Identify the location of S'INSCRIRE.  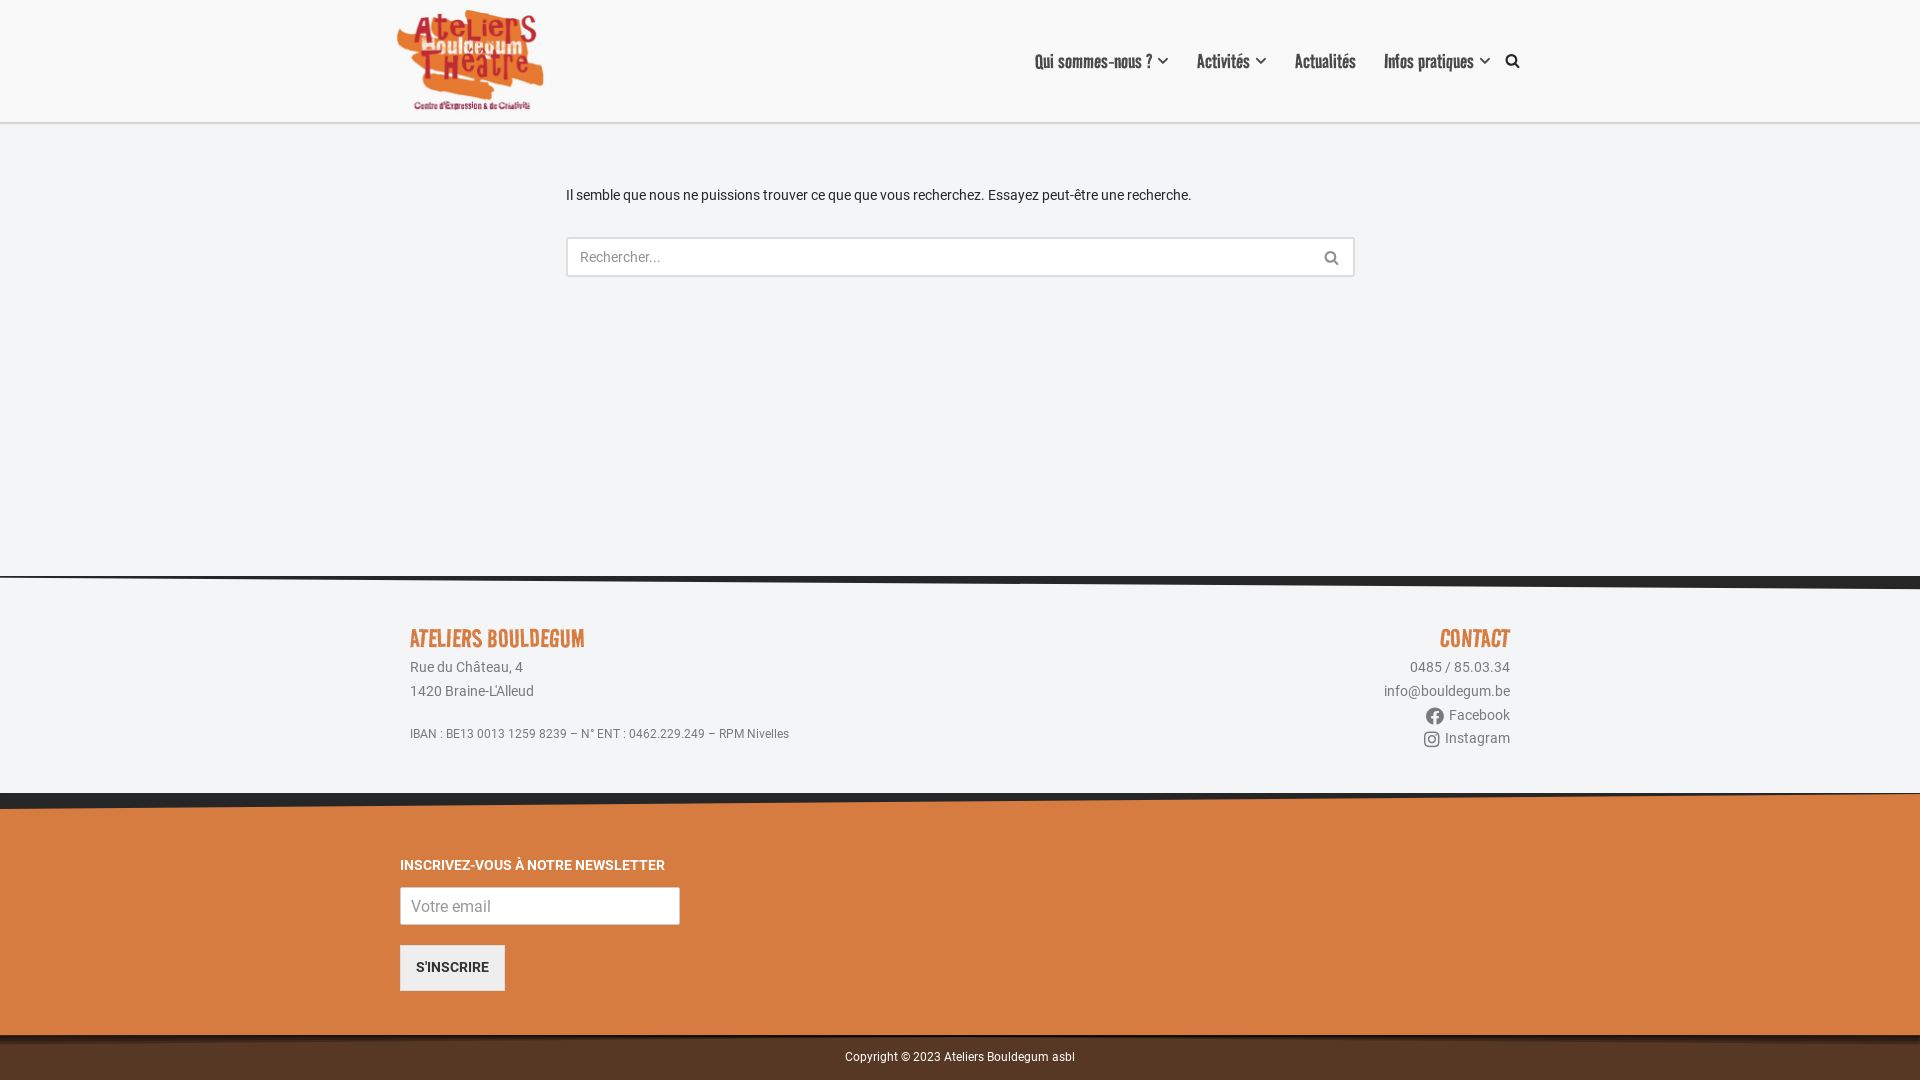
(452, 968).